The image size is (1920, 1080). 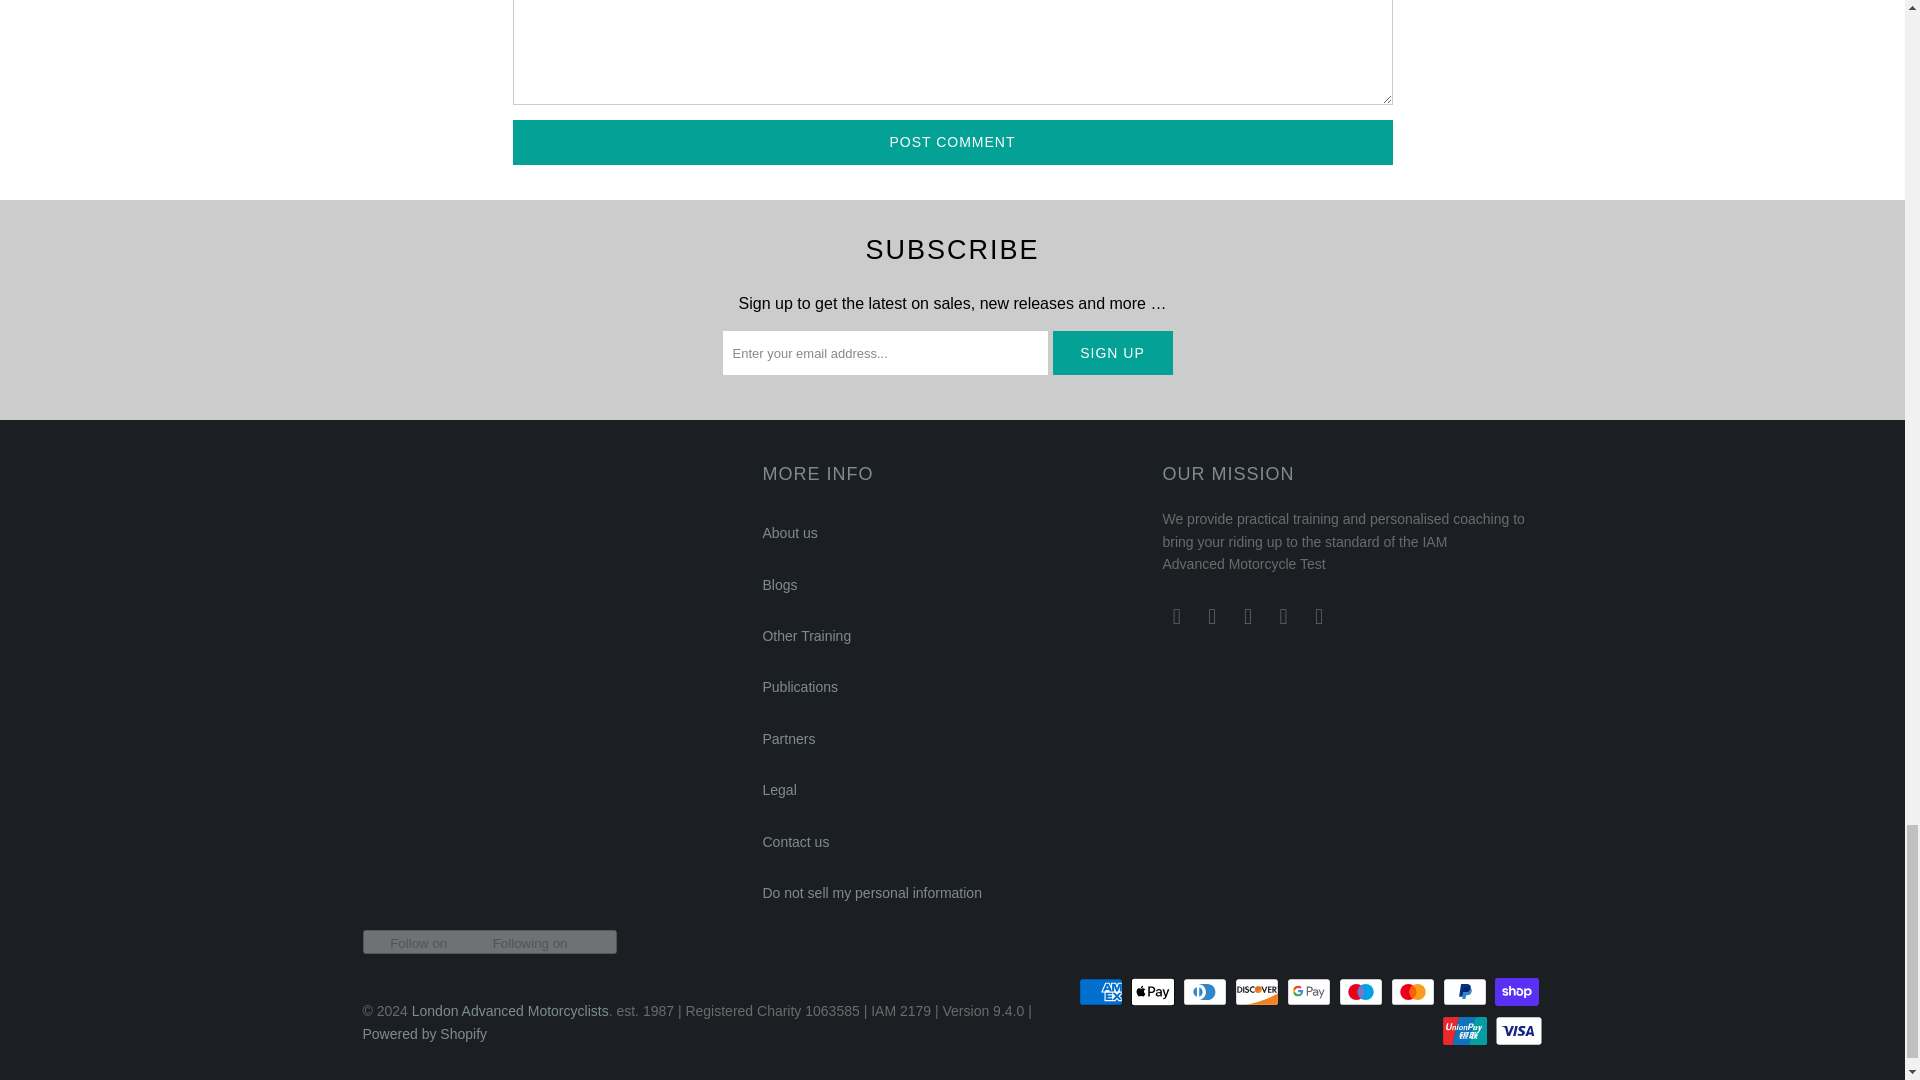 What do you see at coordinates (1362, 992) in the screenshot?
I see `Maestro` at bounding box center [1362, 992].